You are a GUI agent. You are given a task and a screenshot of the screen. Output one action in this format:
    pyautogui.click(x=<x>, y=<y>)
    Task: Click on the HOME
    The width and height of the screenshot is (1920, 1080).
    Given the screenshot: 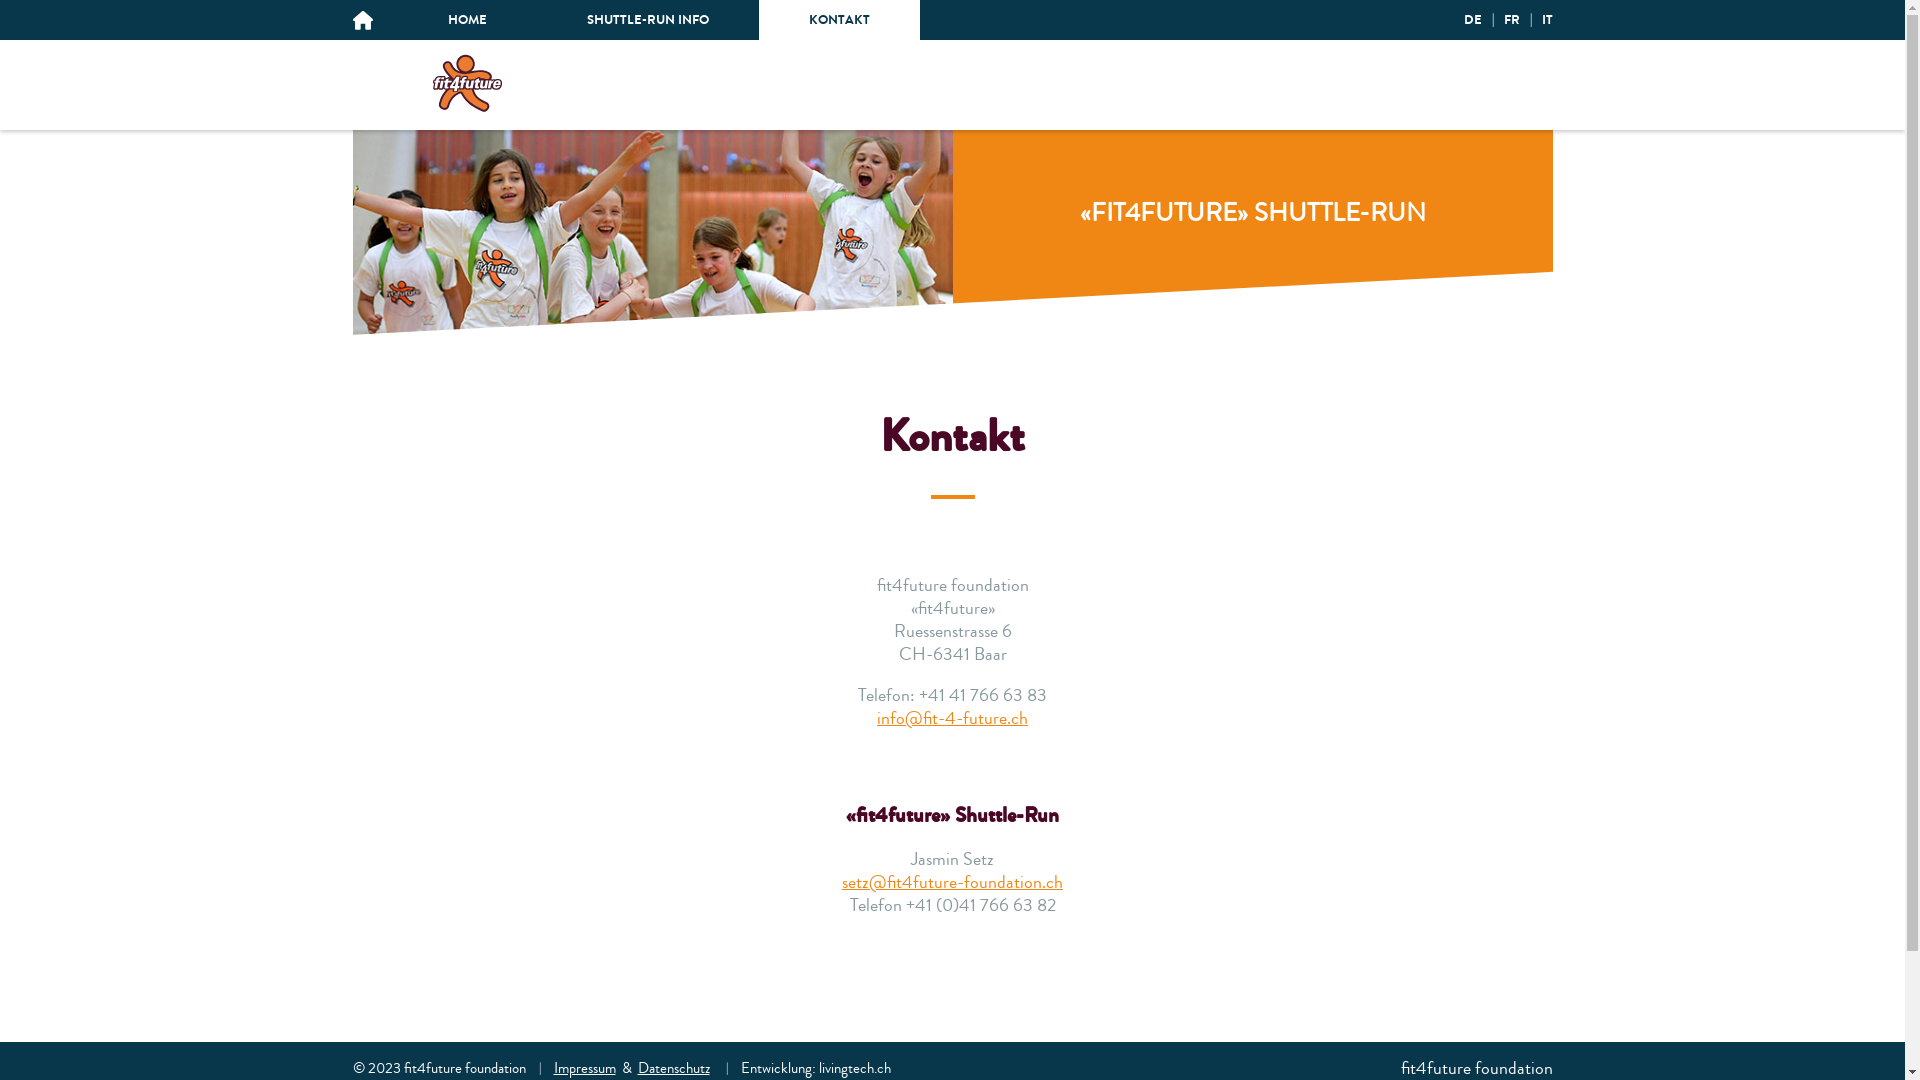 What is the action you would take?
    pyautogui.click(x=468, y=20)
    